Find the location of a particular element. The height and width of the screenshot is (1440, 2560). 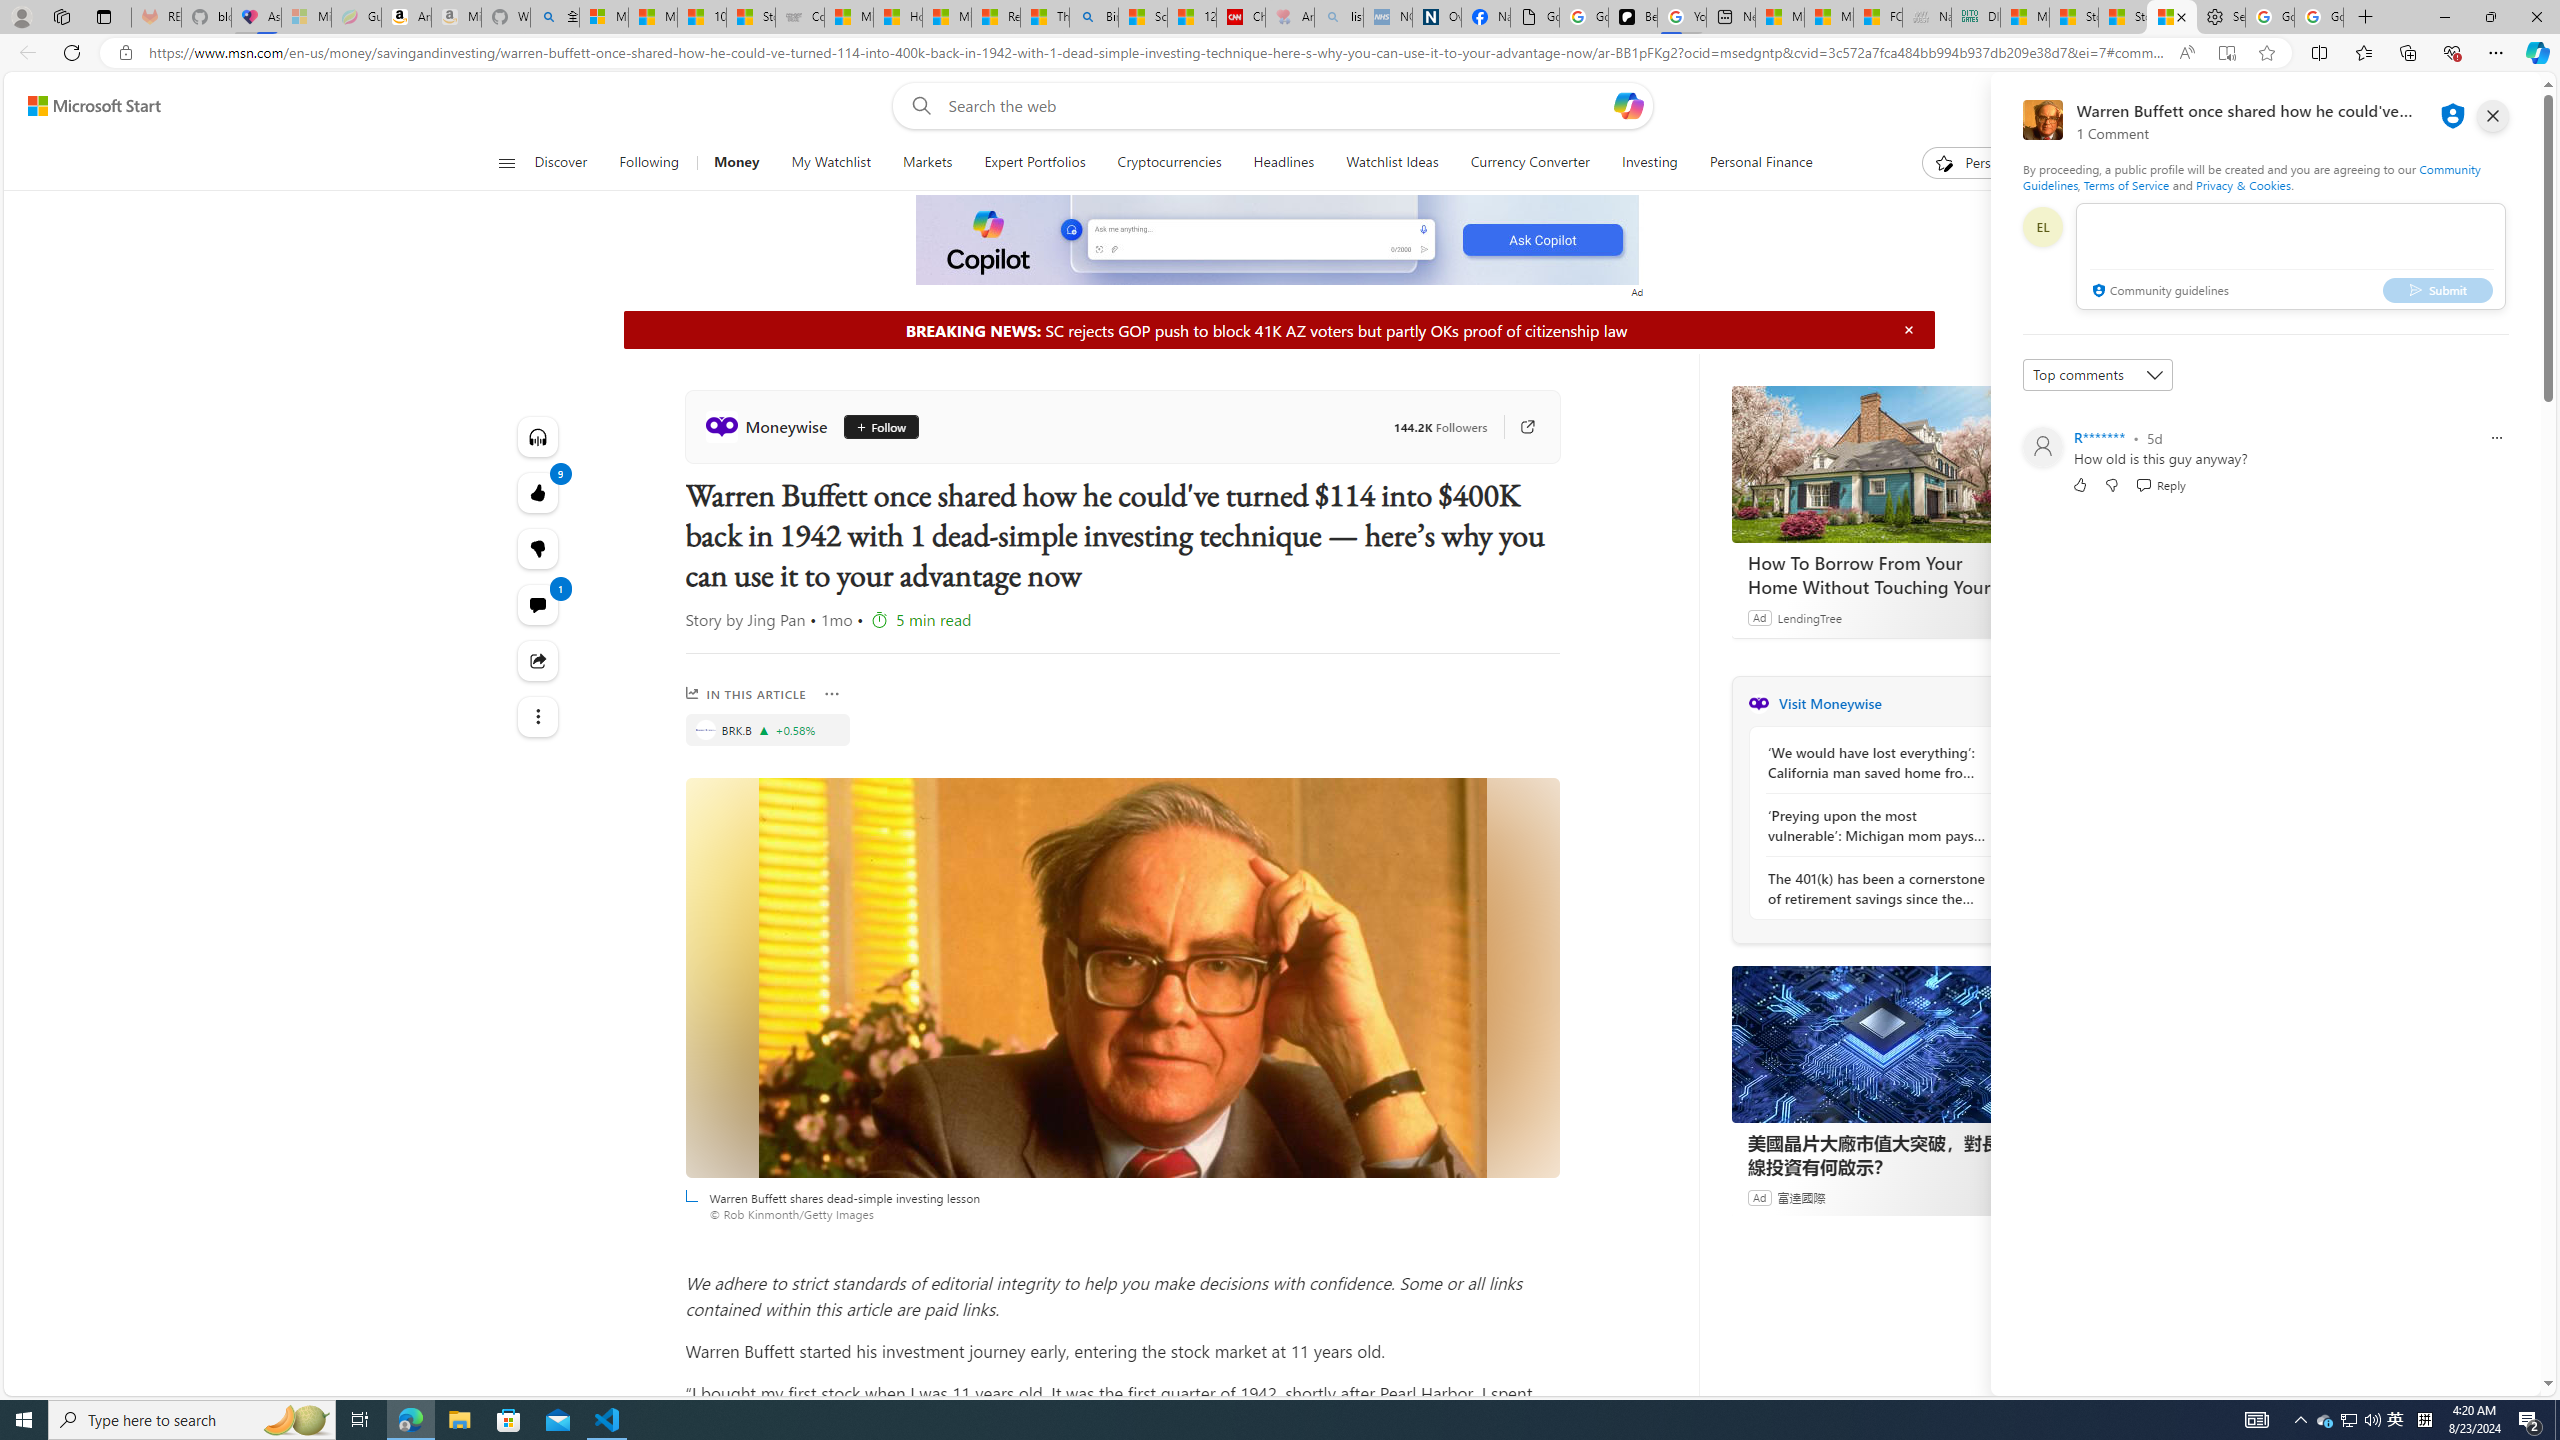

NCL Adult Asthma Inhaler Choice Guideline - Sleeping is located at coordinates (1387, 17).